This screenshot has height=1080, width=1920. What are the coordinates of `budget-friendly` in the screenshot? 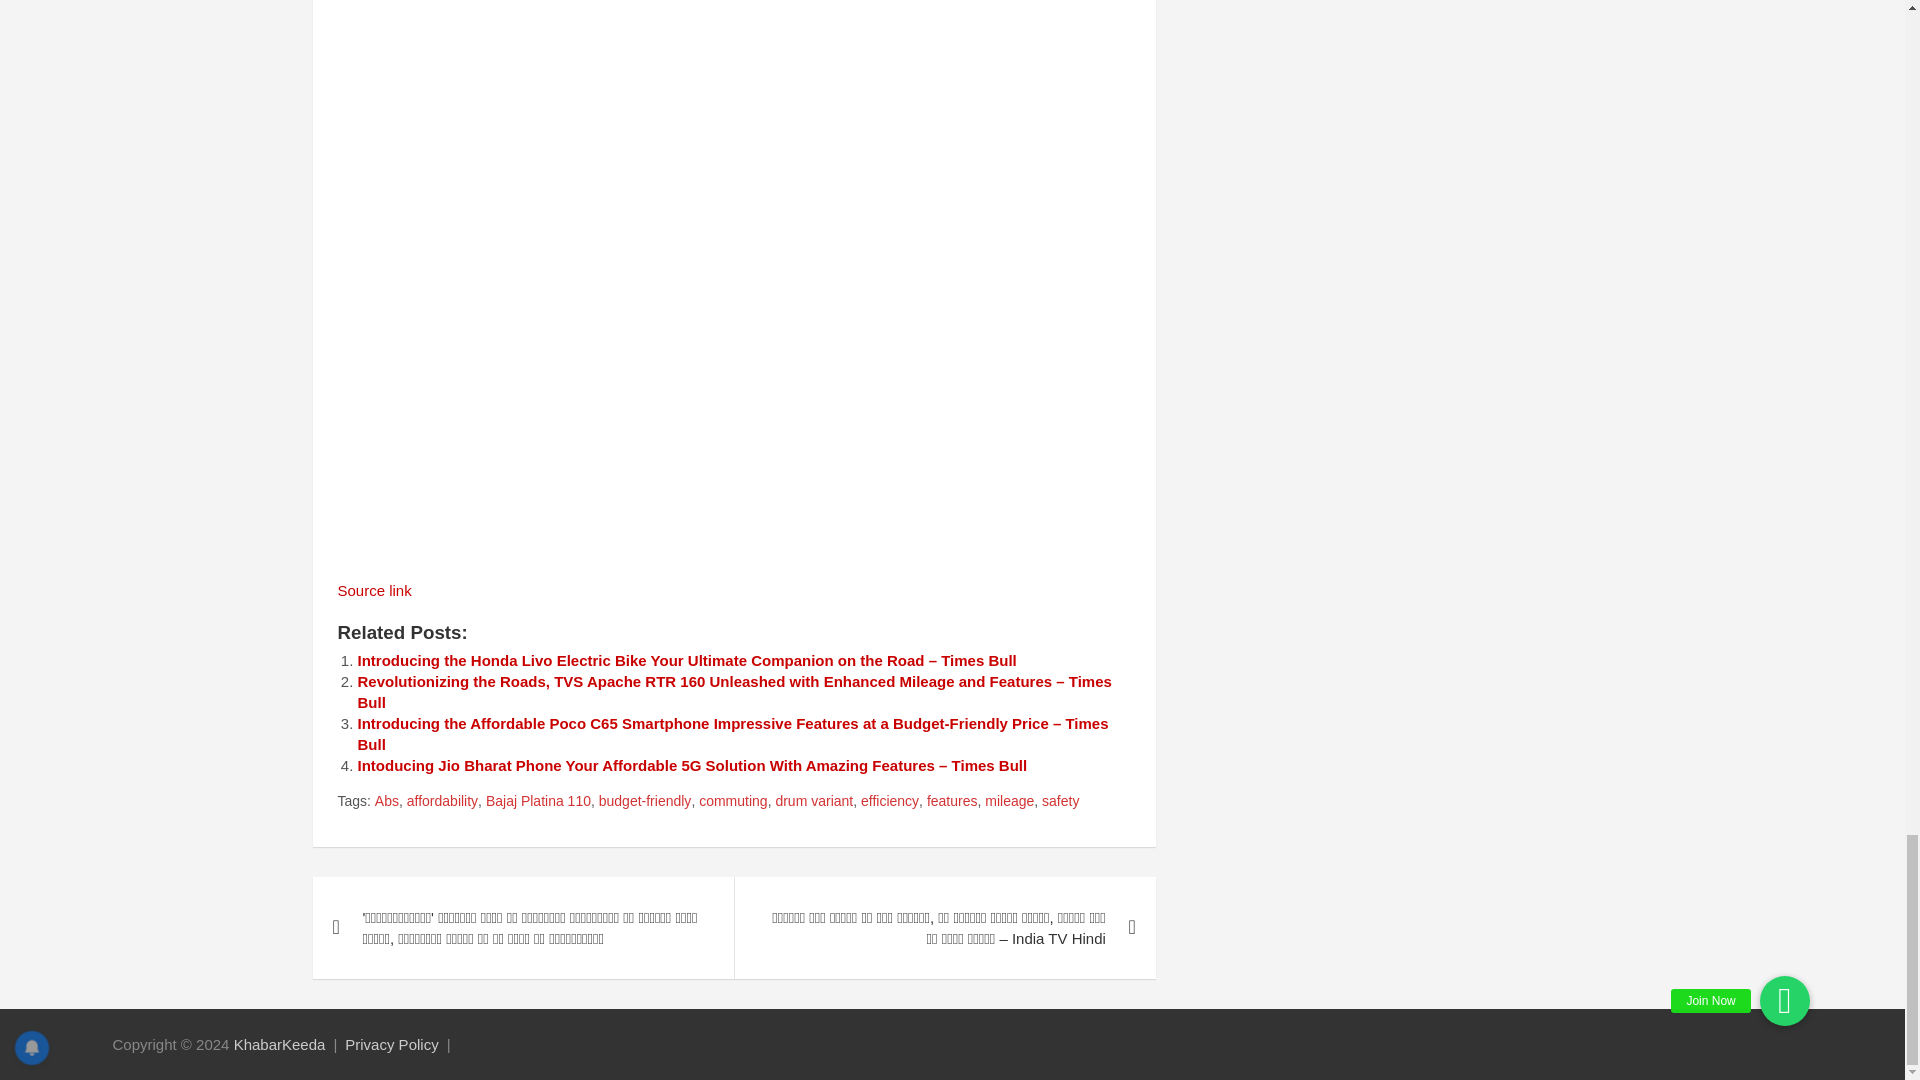 It's located at (645, 802).